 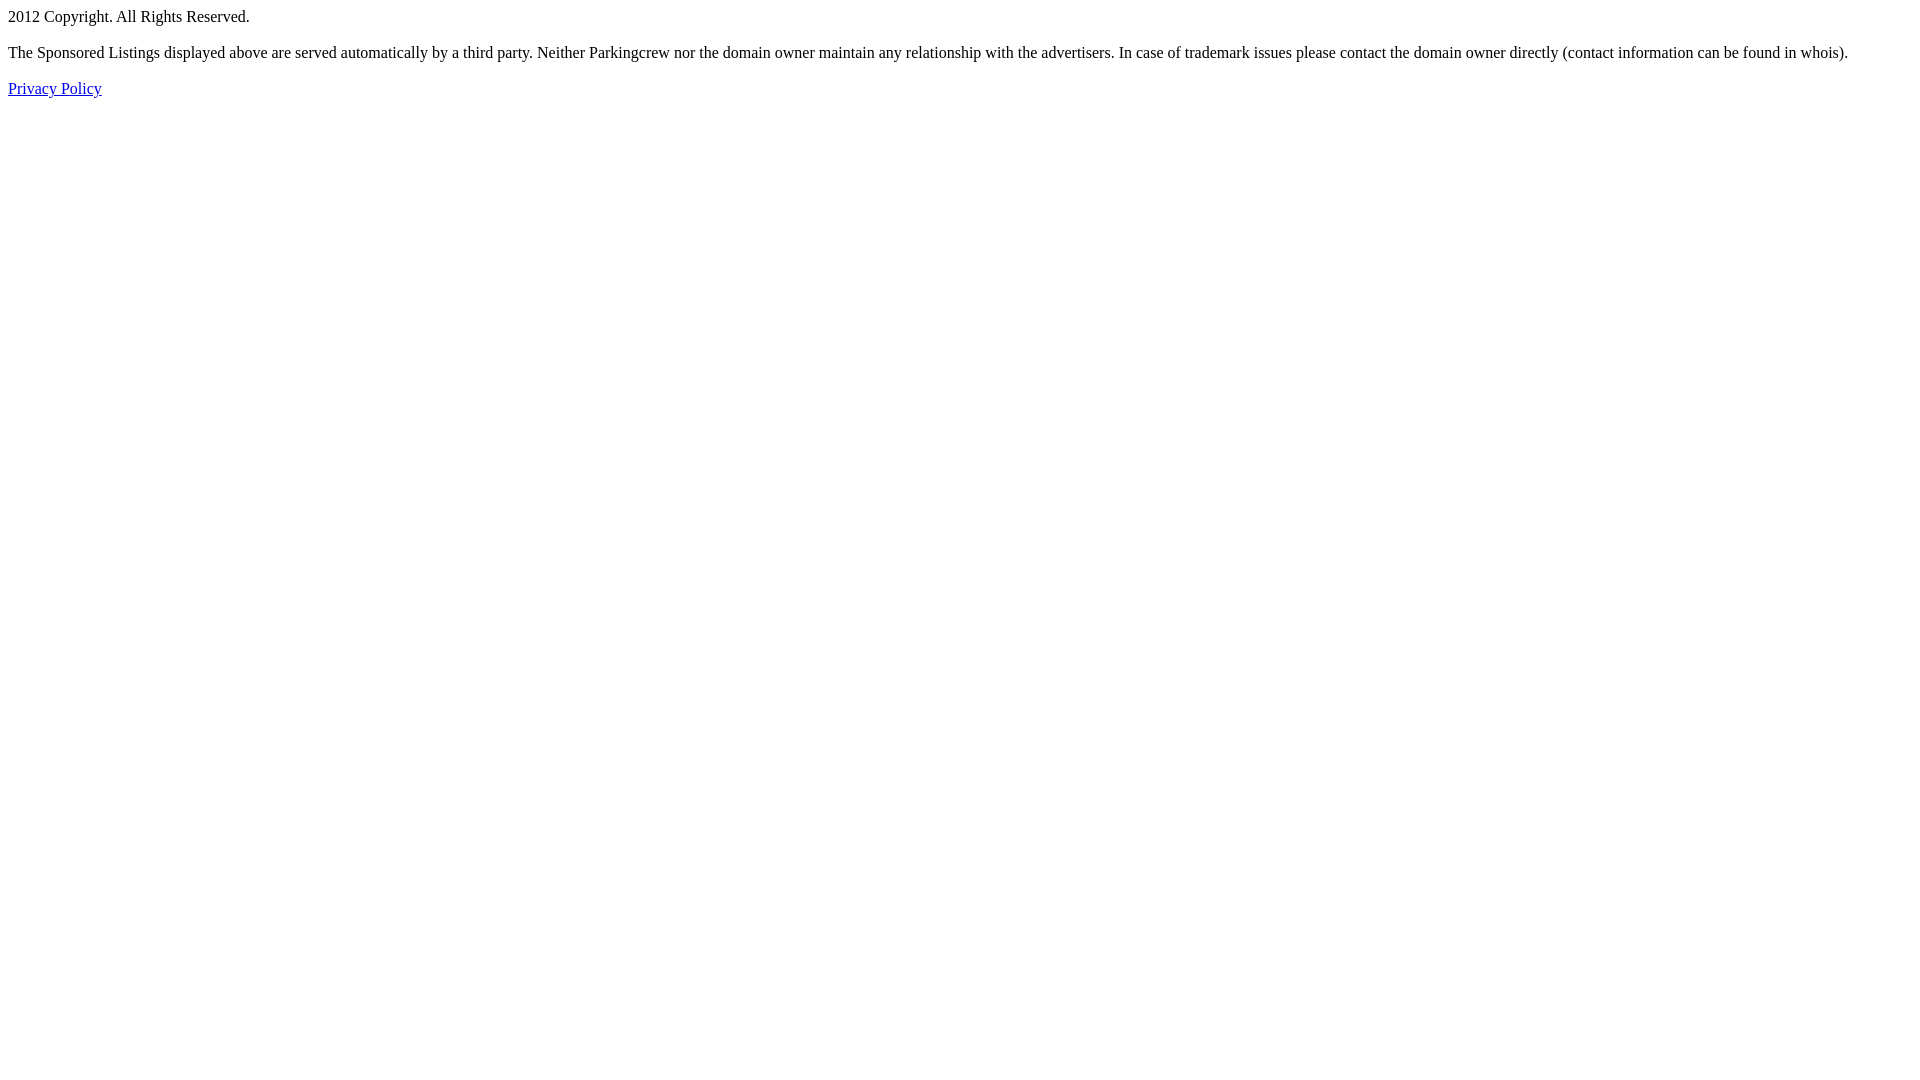 What do you see at coordinates (55, 88) in the screenshot?
I see `Privacy Policy` at bounding box center [55, 88].